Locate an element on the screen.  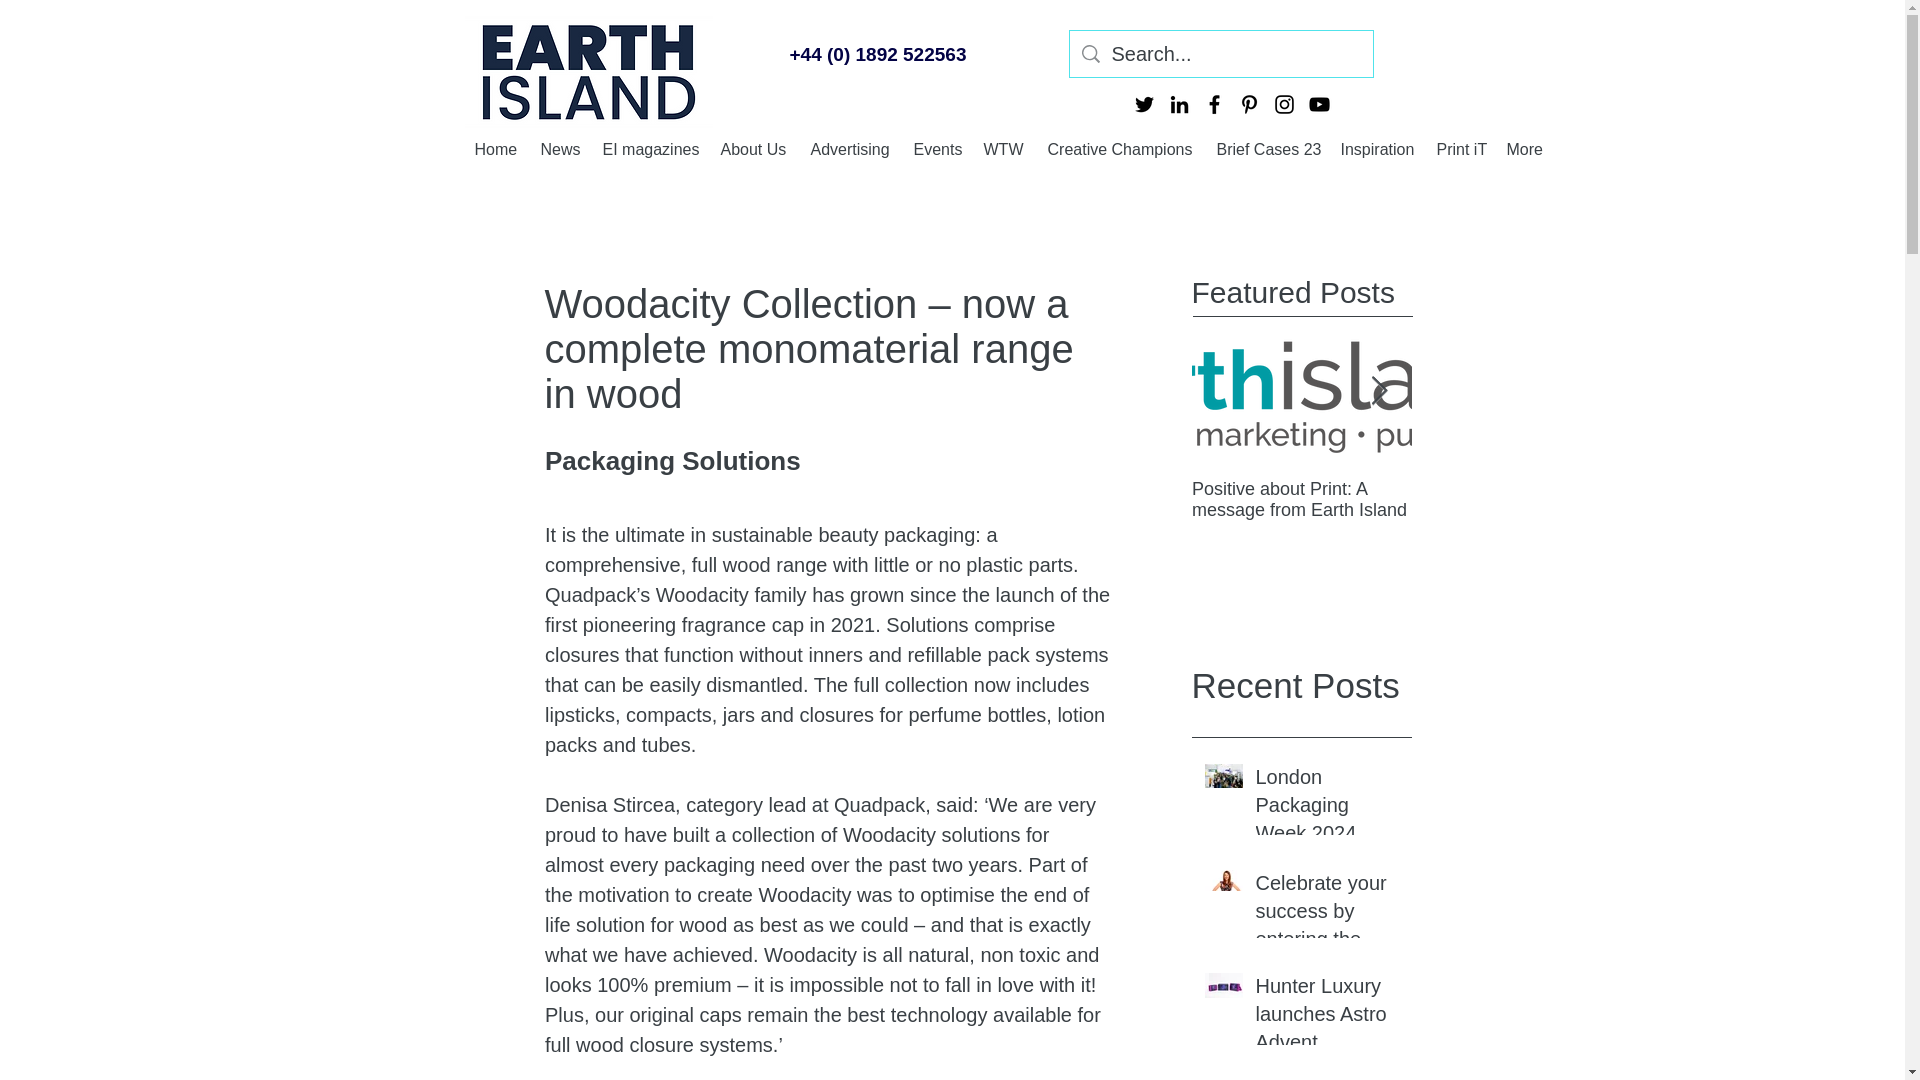
London Packaging Week 2024 coming soon is located at coordinates (1327, 808).